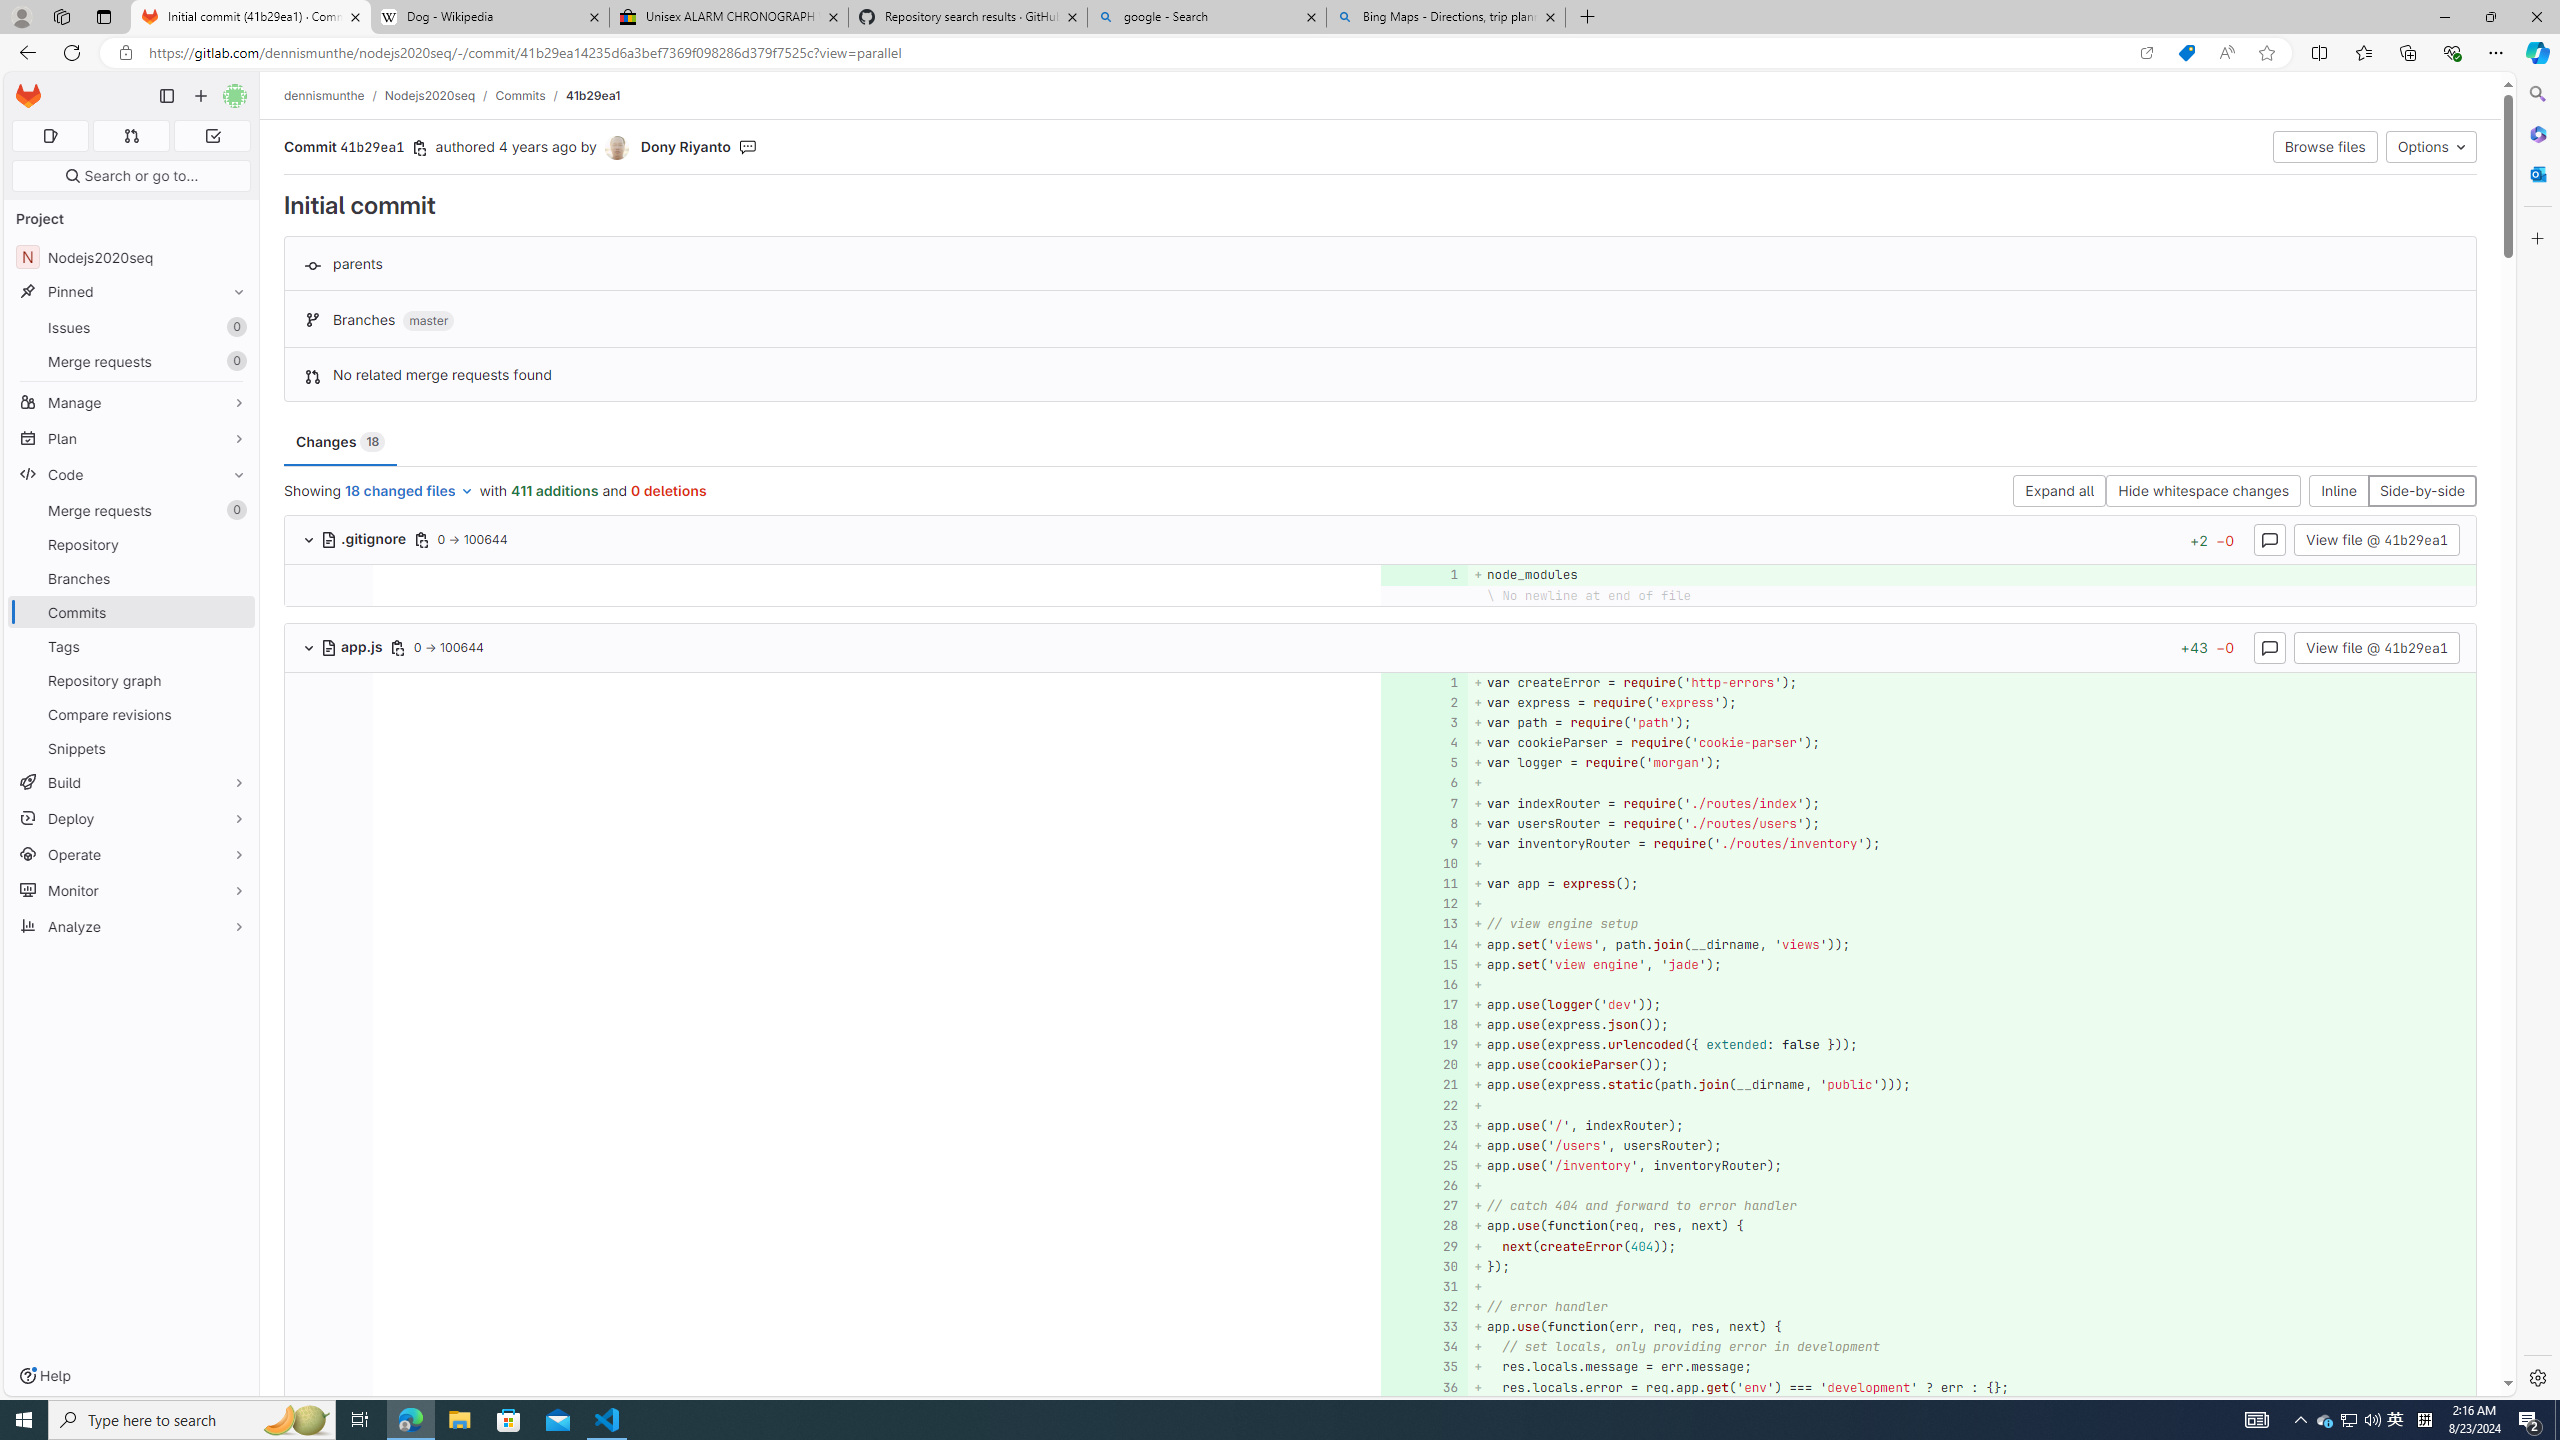 The height and width of the screenshot is (1440, 2560). Describe the element at coordinates (166, 96) in the screenshot. I see `Primary navigation sidebar` at that location.